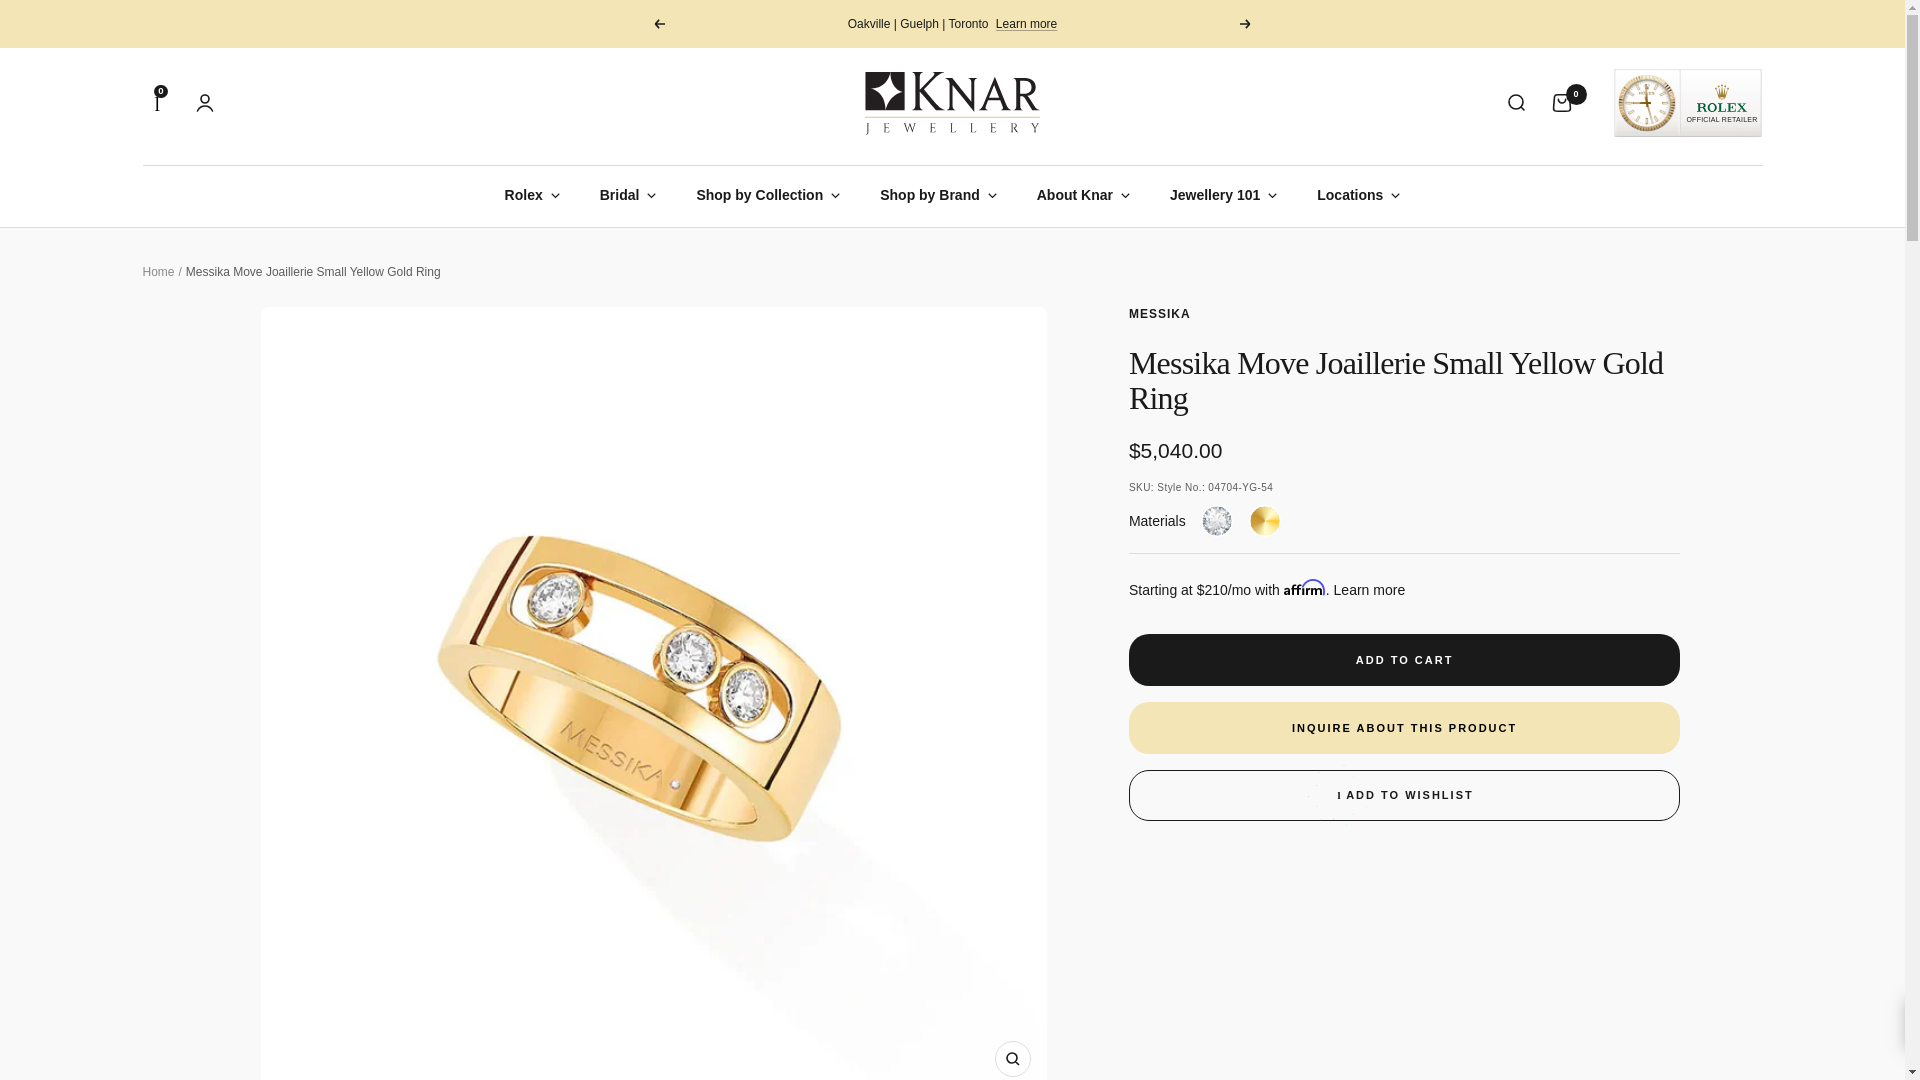 This screenshot has height=1080, width=1920. What do you see at coordinates (768, 194) in the screenshot?
I see `Shop by Collection` at bounding box center [768, 194].